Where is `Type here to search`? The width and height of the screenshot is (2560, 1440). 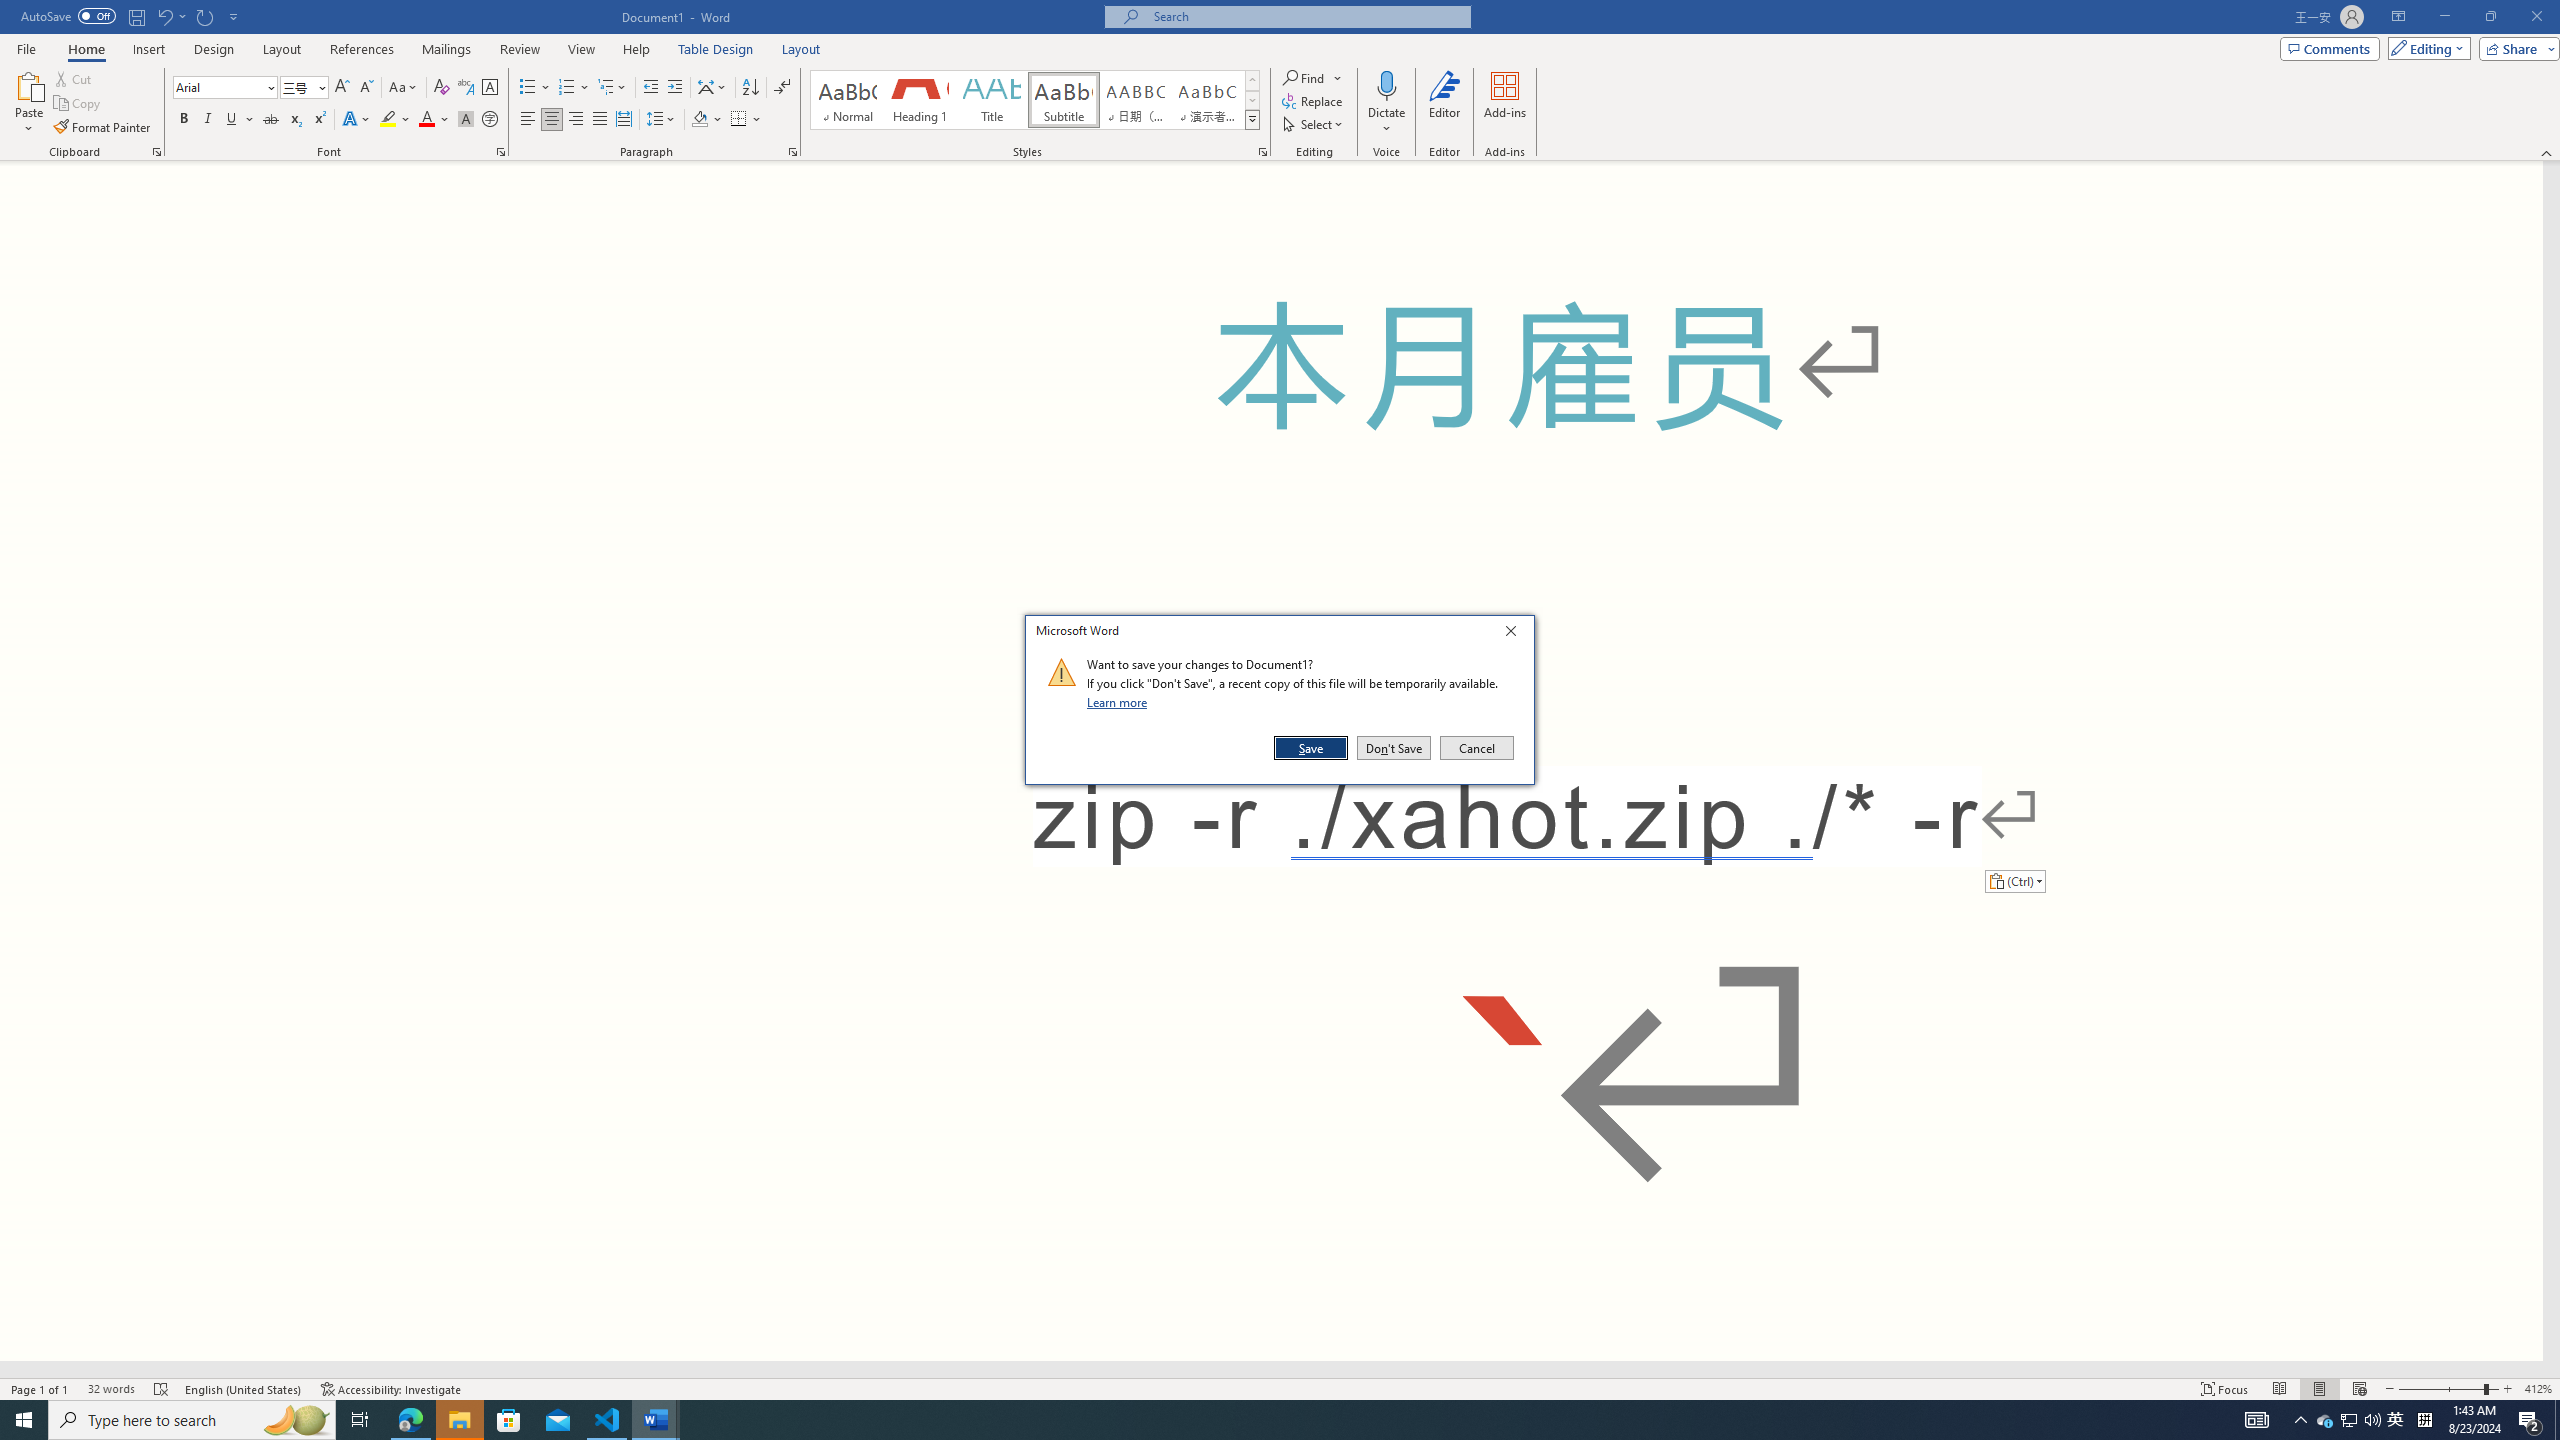
Type here to search is located at coordinates (192, 1420).